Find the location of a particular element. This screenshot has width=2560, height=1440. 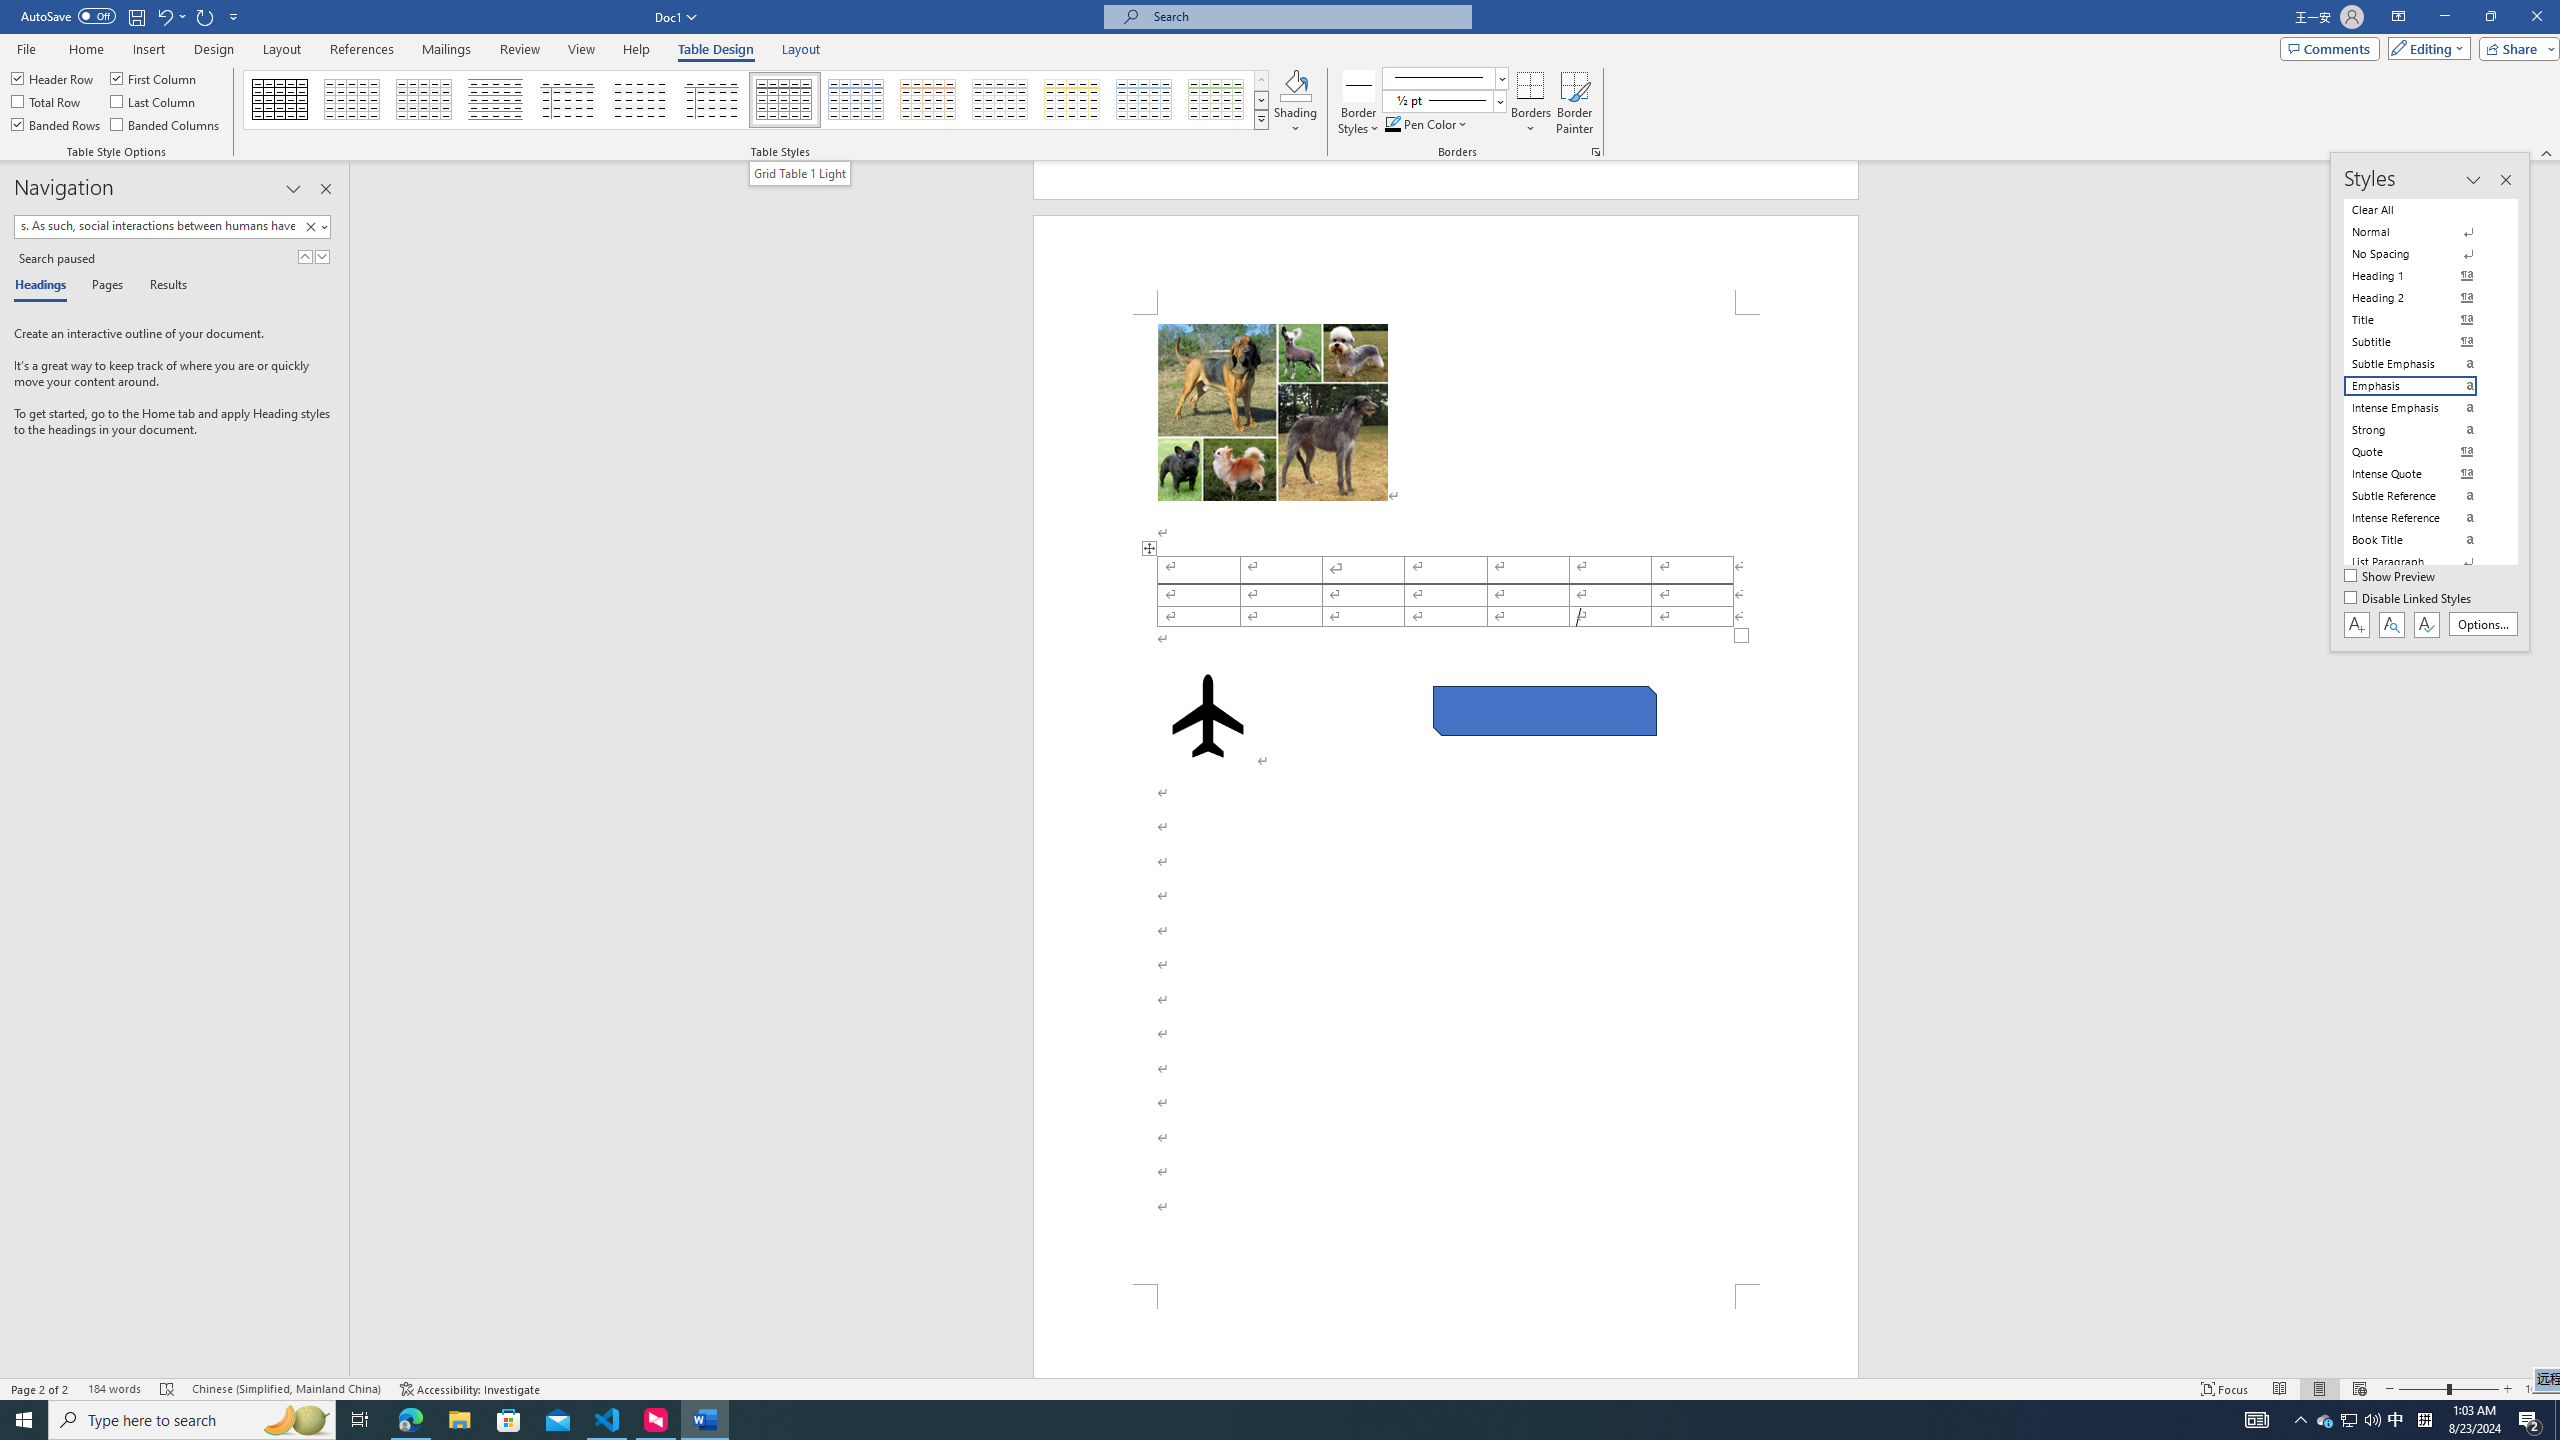

Undo Style is located at coordinates (170, 16).